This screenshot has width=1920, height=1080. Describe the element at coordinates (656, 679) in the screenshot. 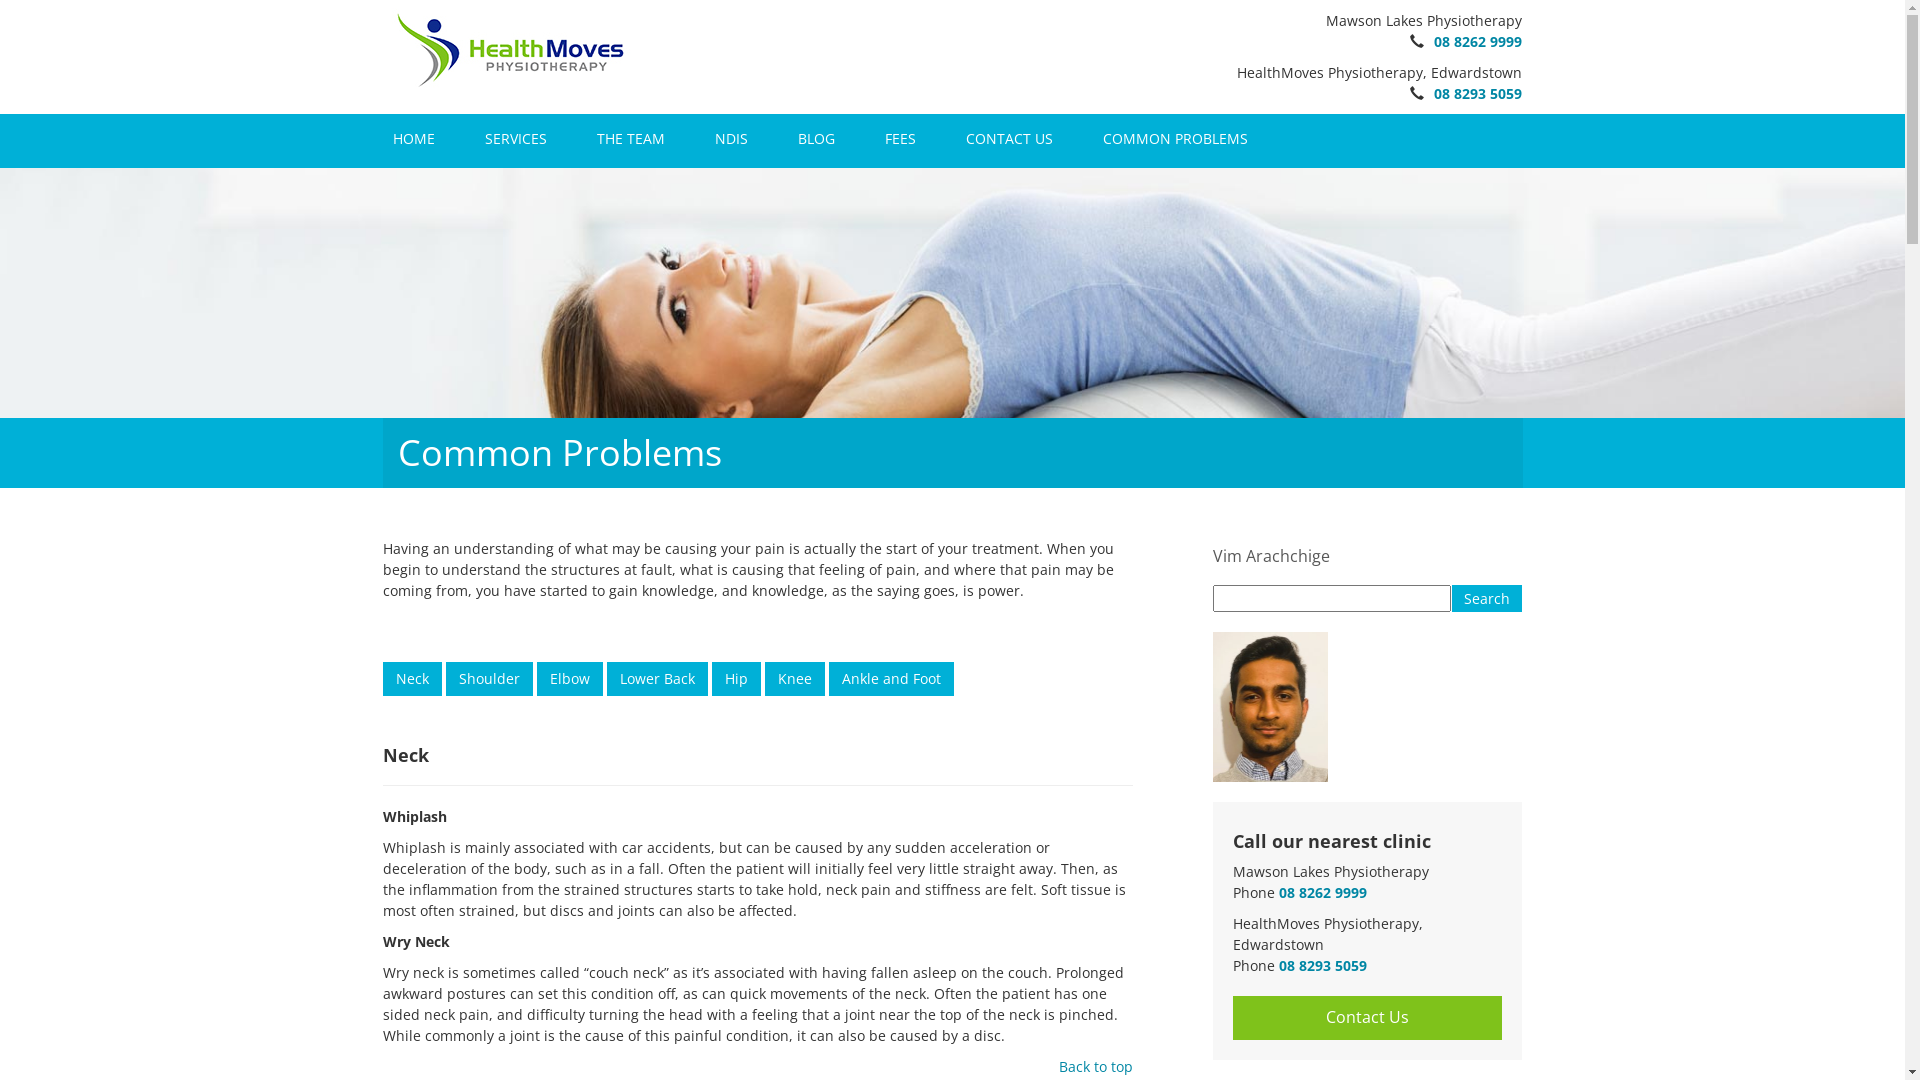

I see `Lower Back` at that location.